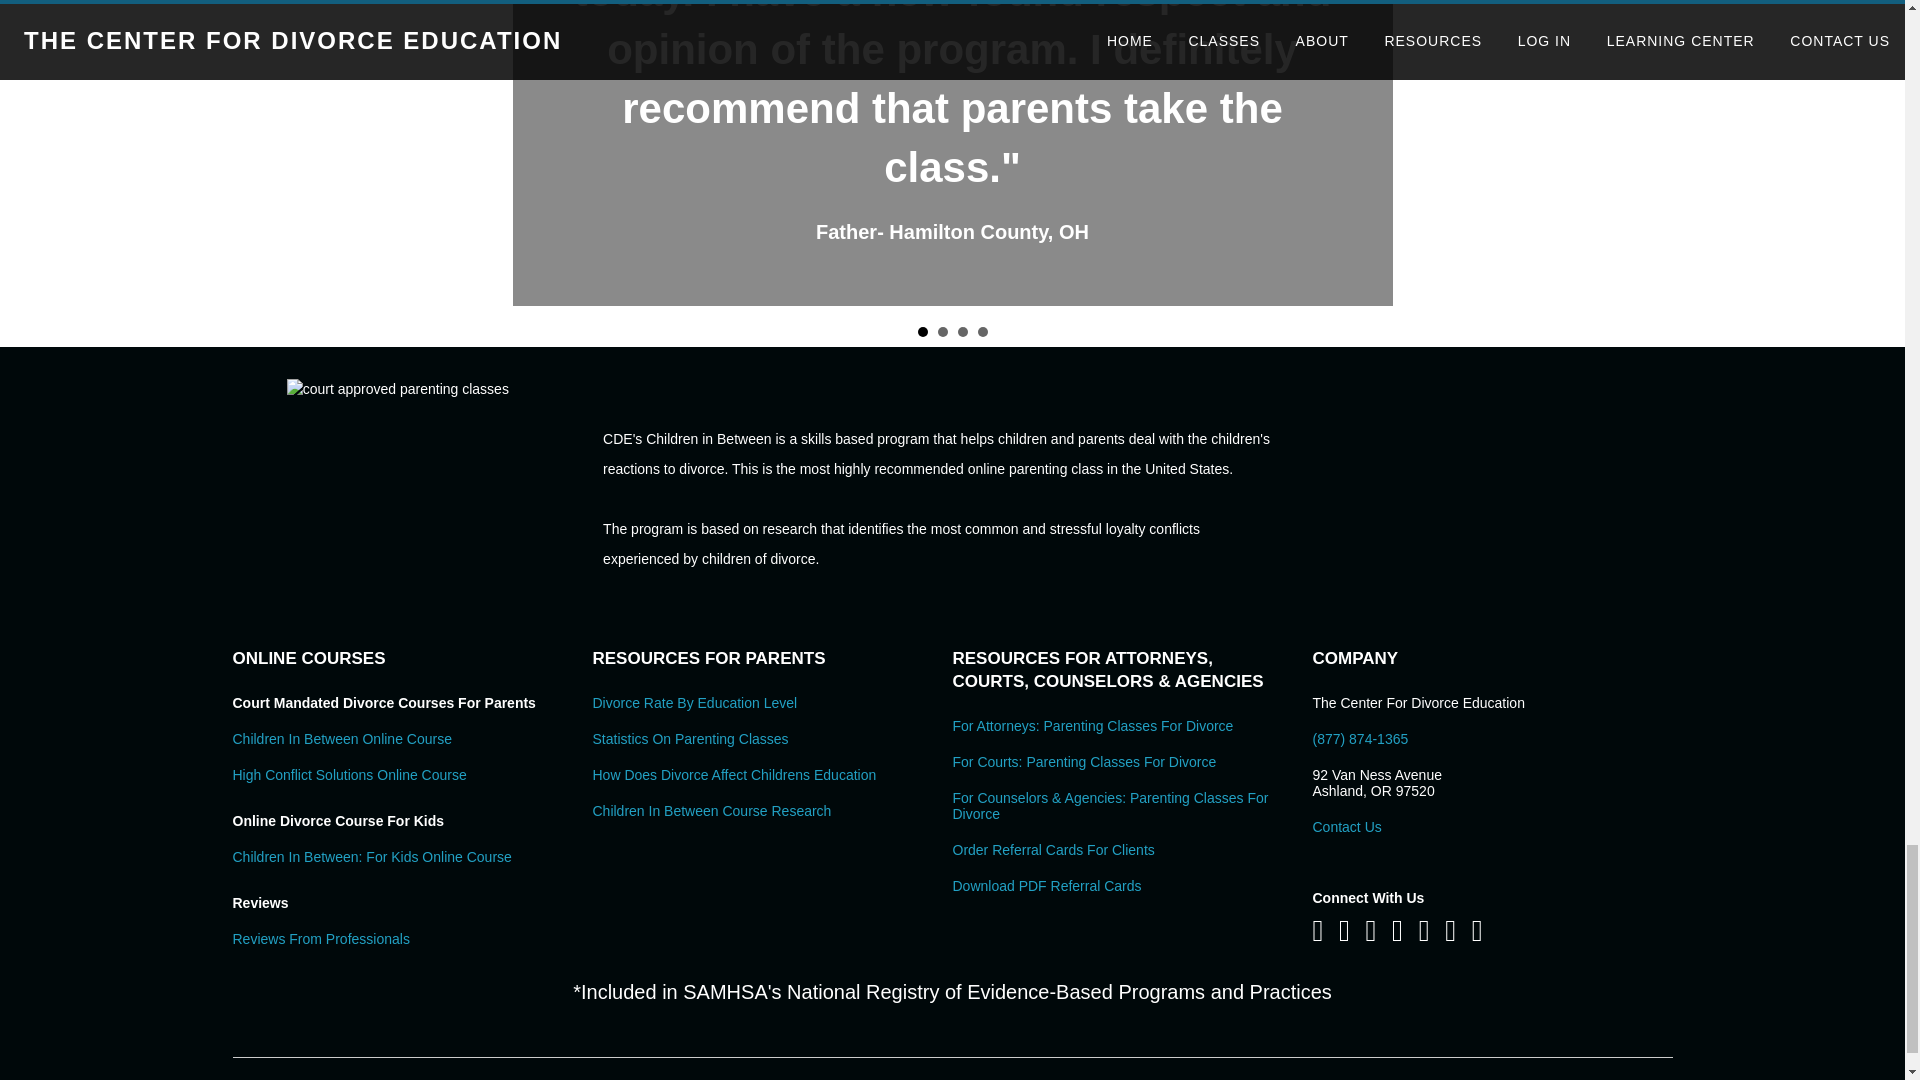 Image resolution: width=1920 pixels, height=1080 pixels. I want to click on 3, so click(962, 332).